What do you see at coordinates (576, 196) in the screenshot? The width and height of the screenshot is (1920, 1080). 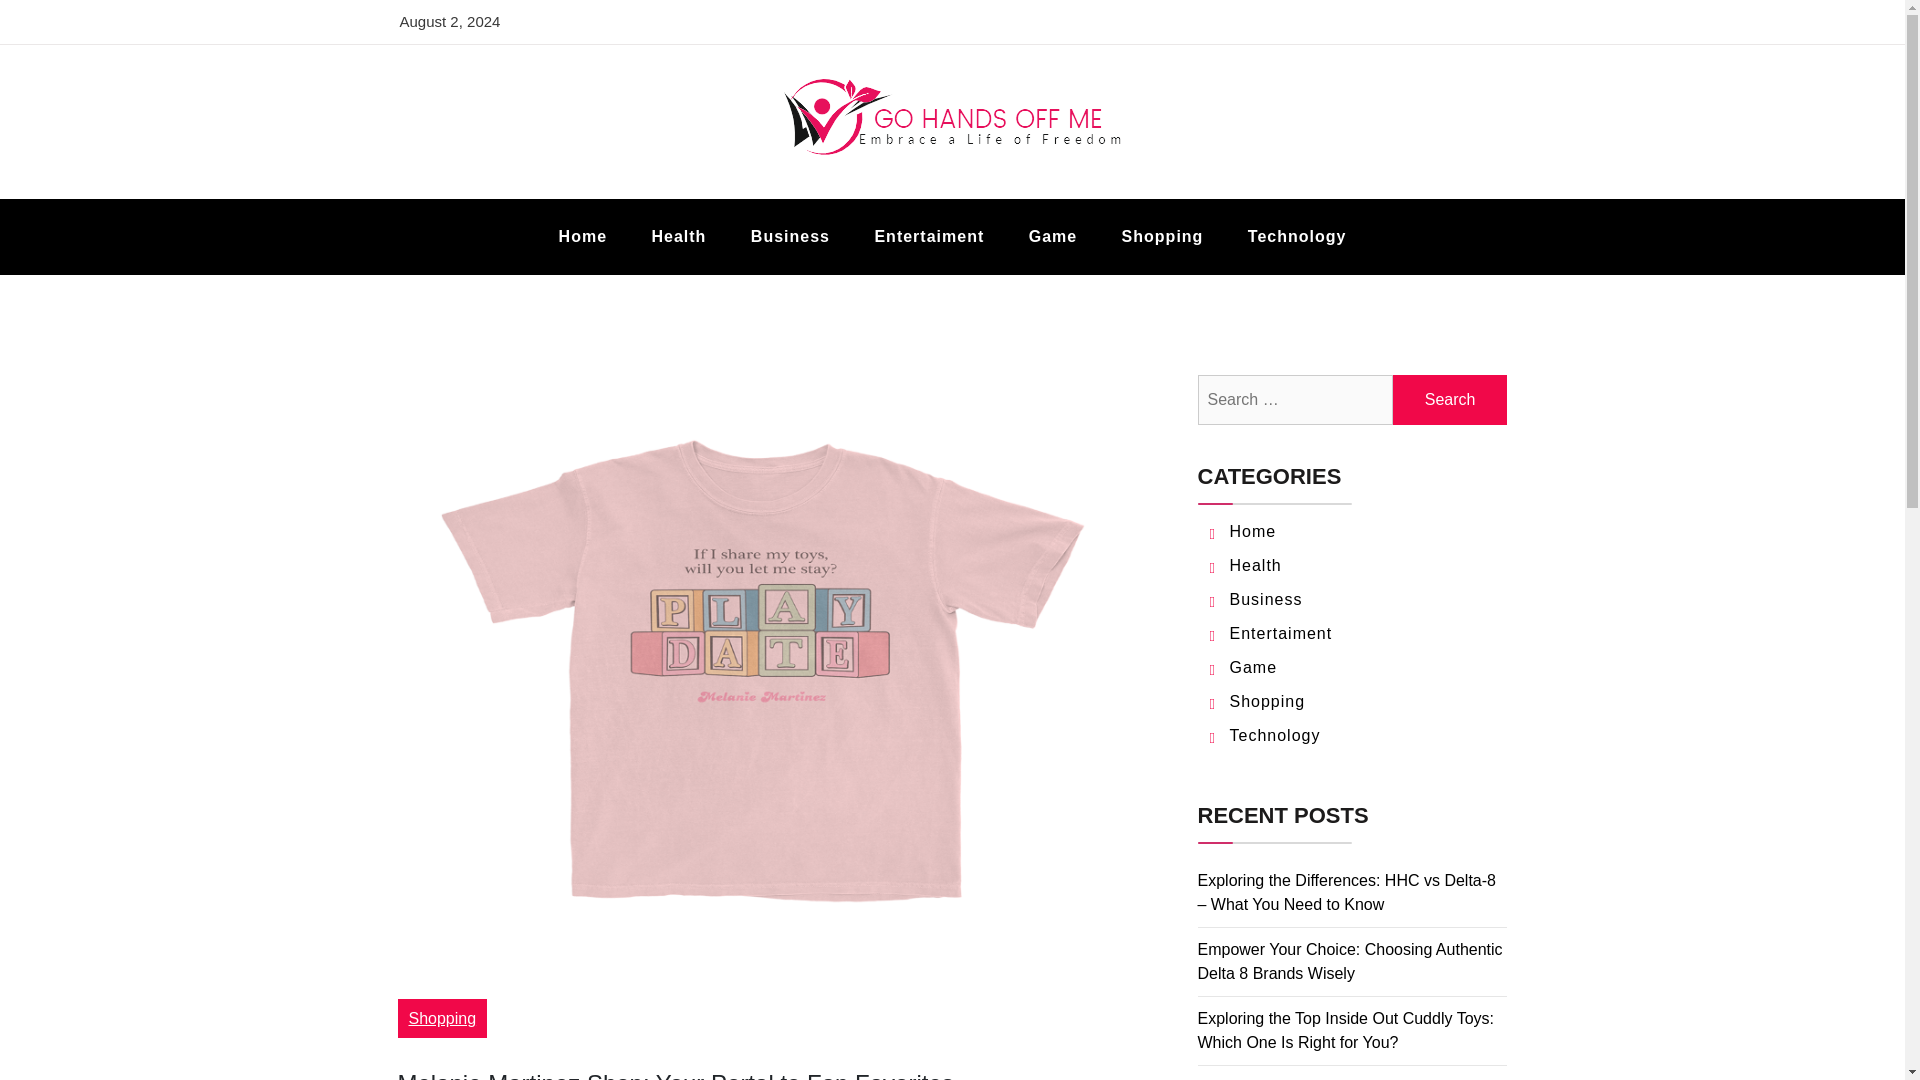 I see `Go Hands Off Me` at bounding box center [576, 196].